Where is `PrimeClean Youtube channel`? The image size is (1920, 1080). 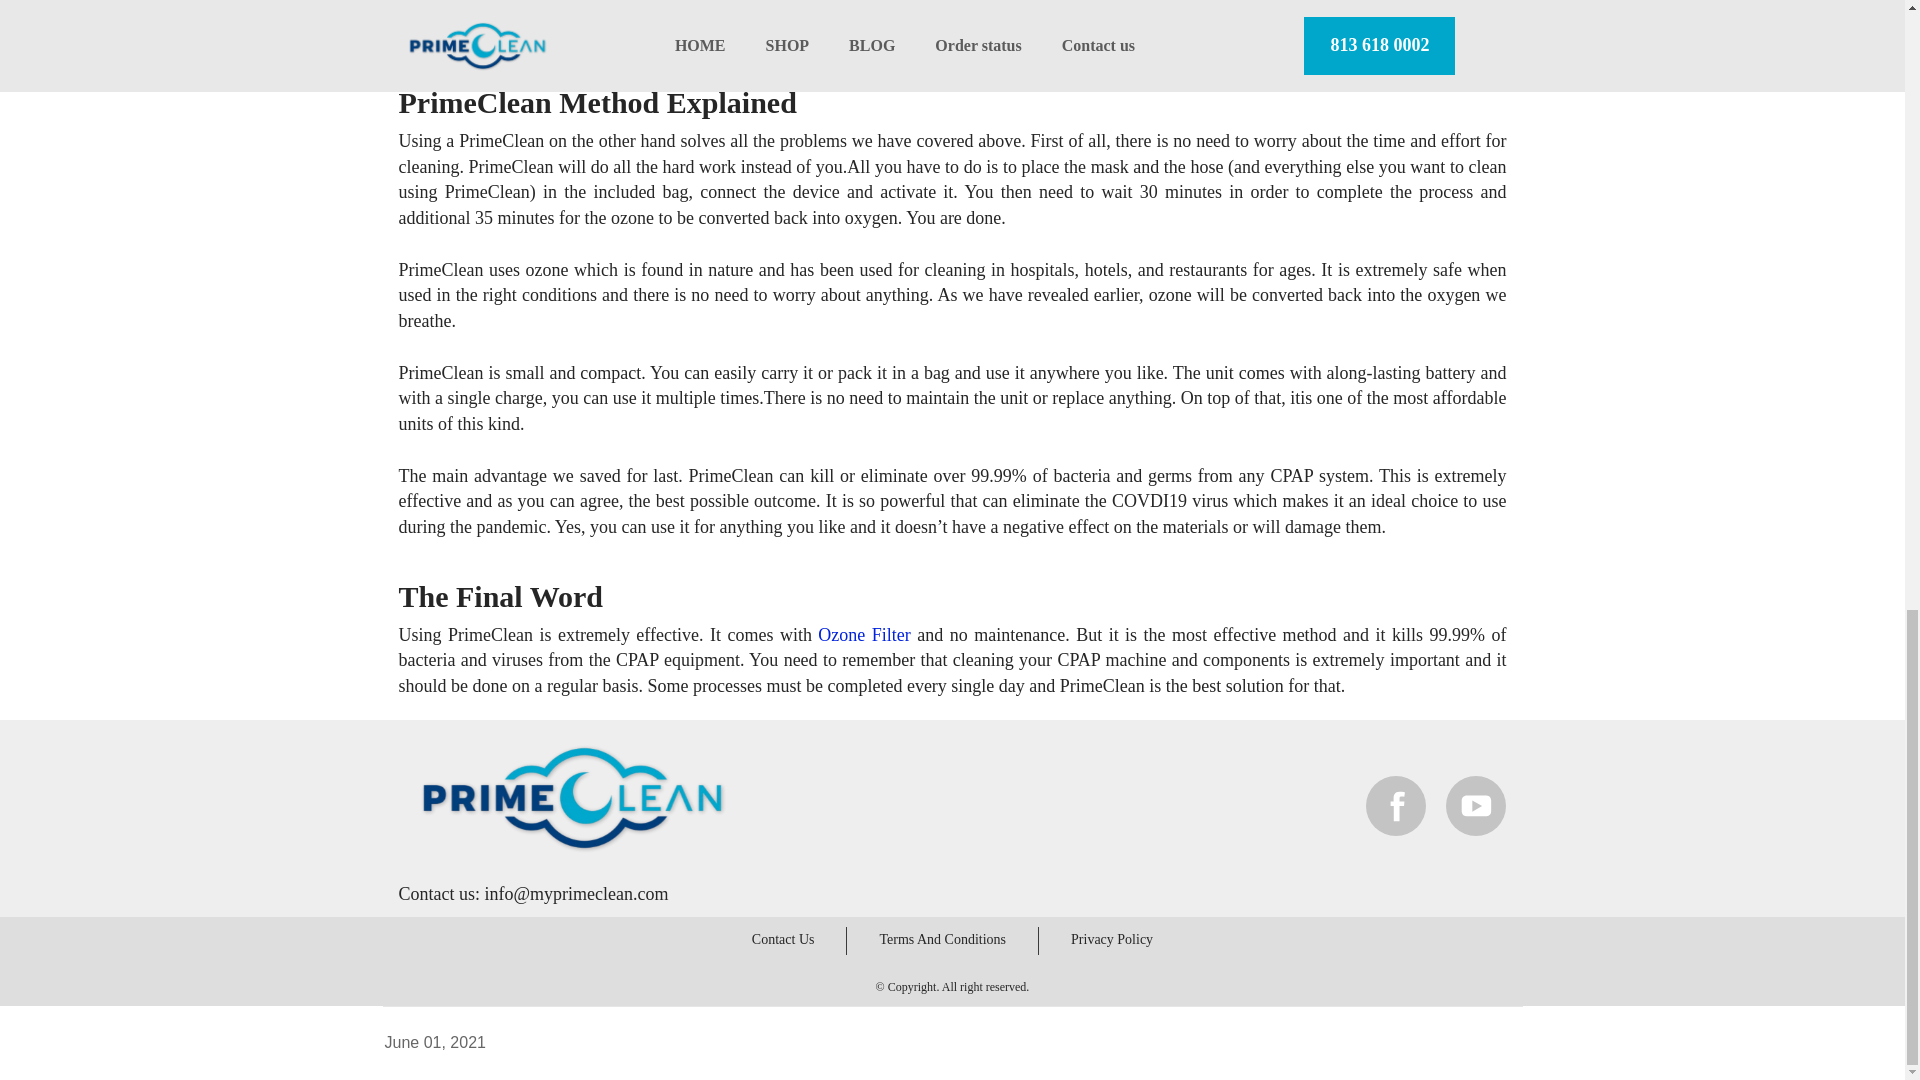 PrimeClean Youtube channel is located at coordinates (1475, 805).